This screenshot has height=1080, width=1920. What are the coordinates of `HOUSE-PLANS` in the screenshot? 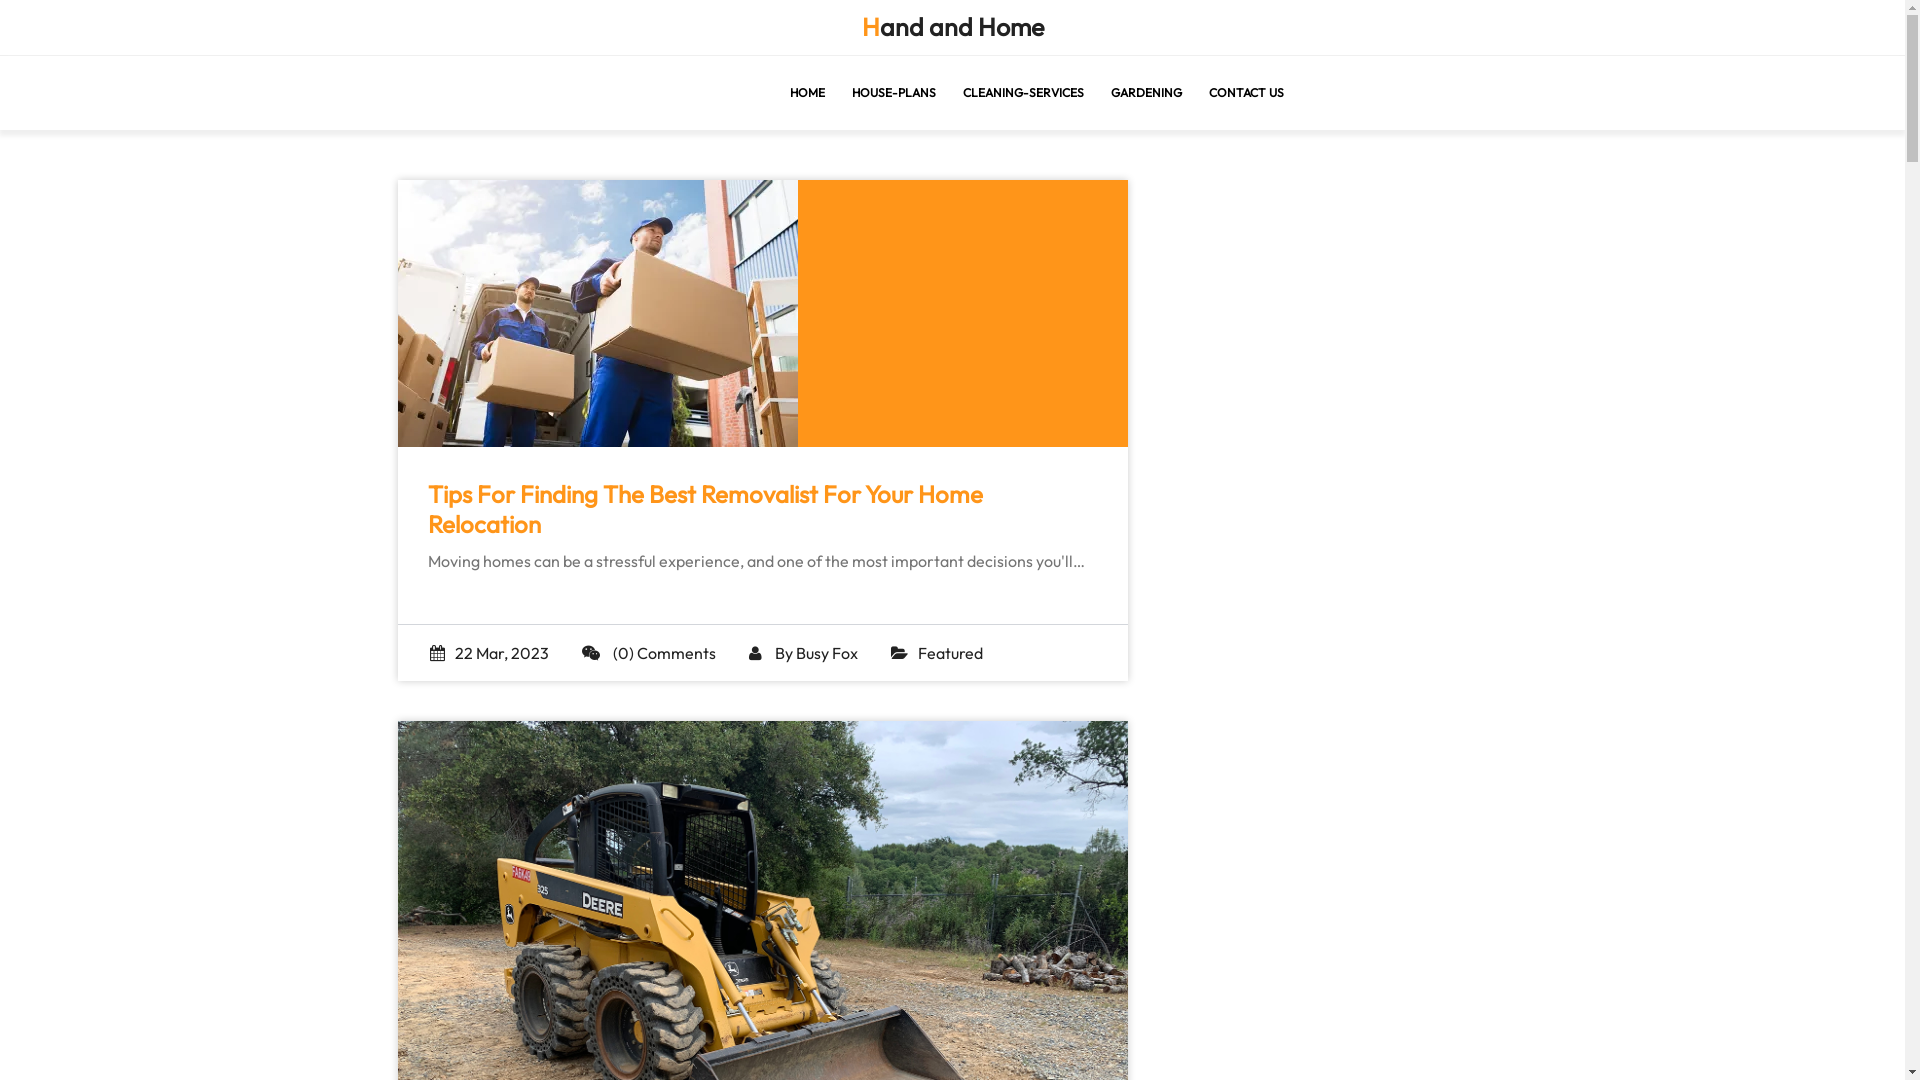 It's located at (894, 93).